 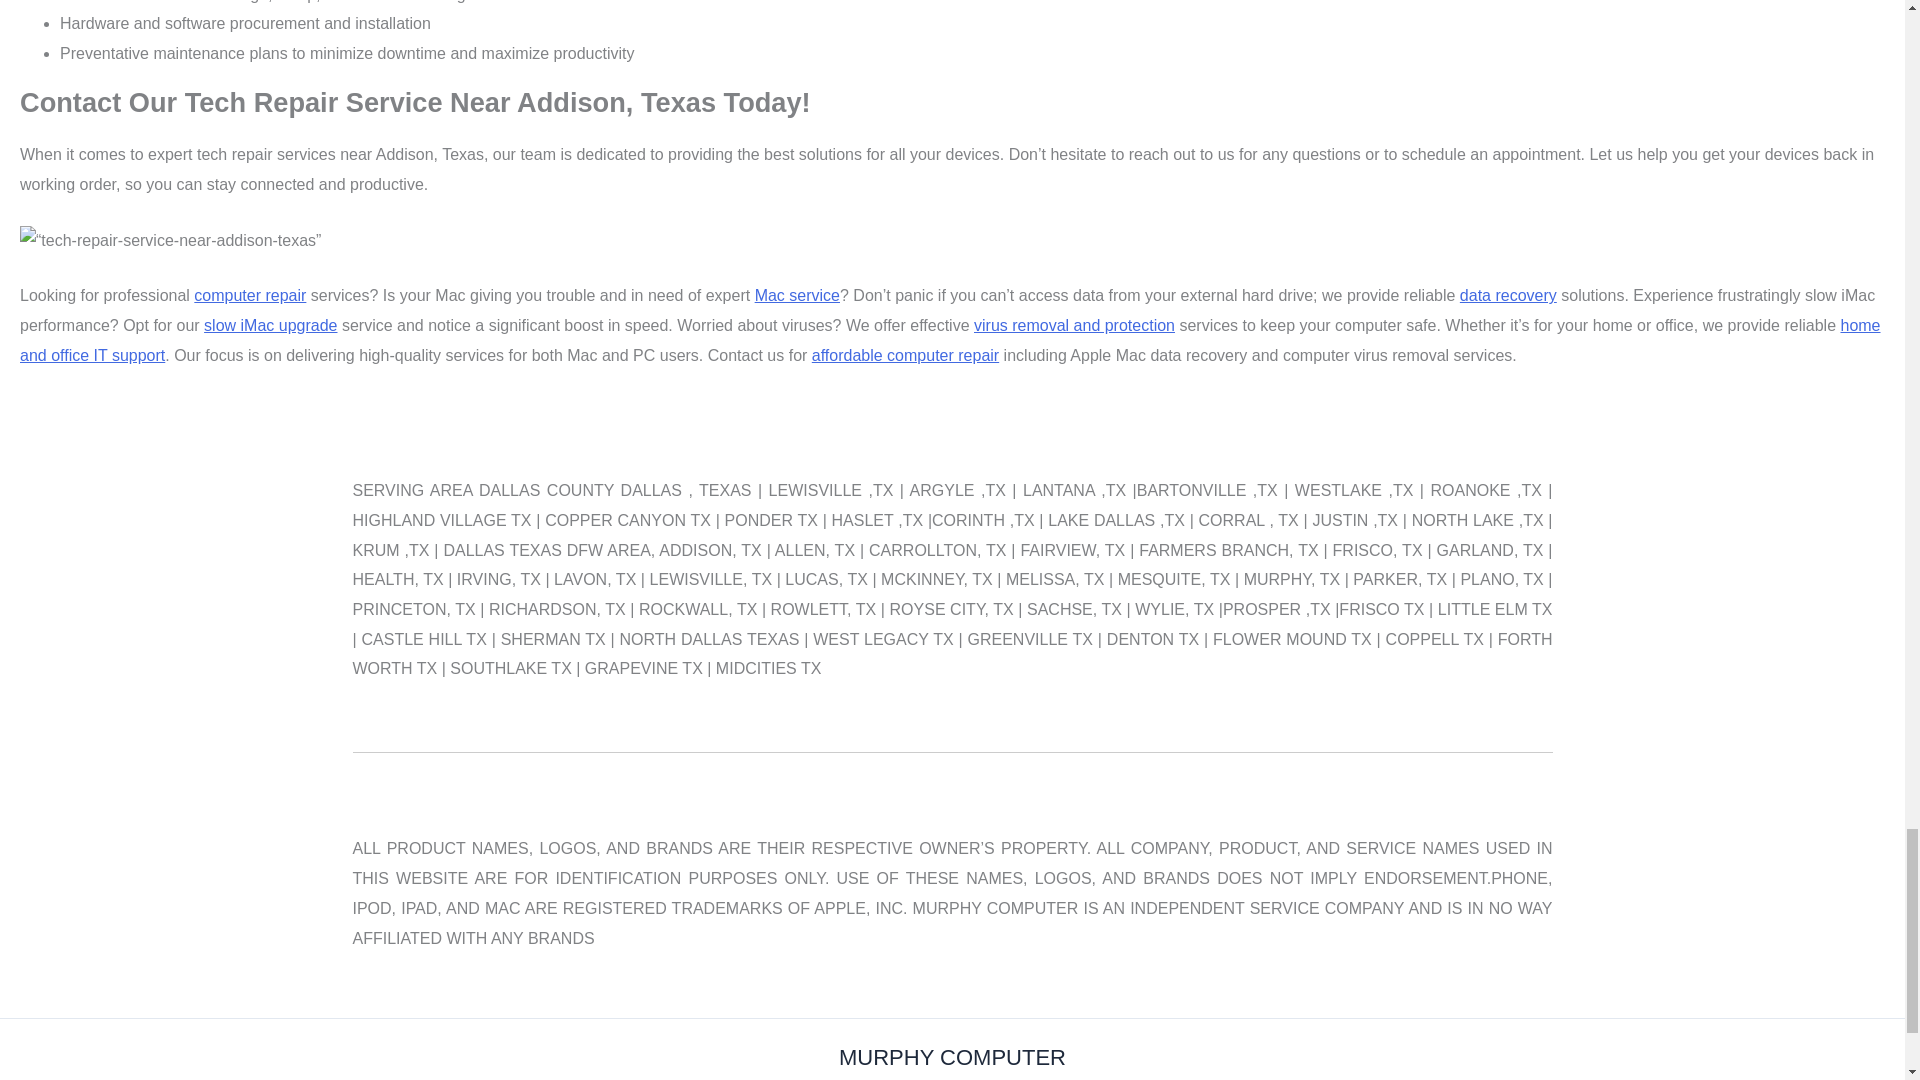 I want to click on data recovery, so click(x=1508, y=295).